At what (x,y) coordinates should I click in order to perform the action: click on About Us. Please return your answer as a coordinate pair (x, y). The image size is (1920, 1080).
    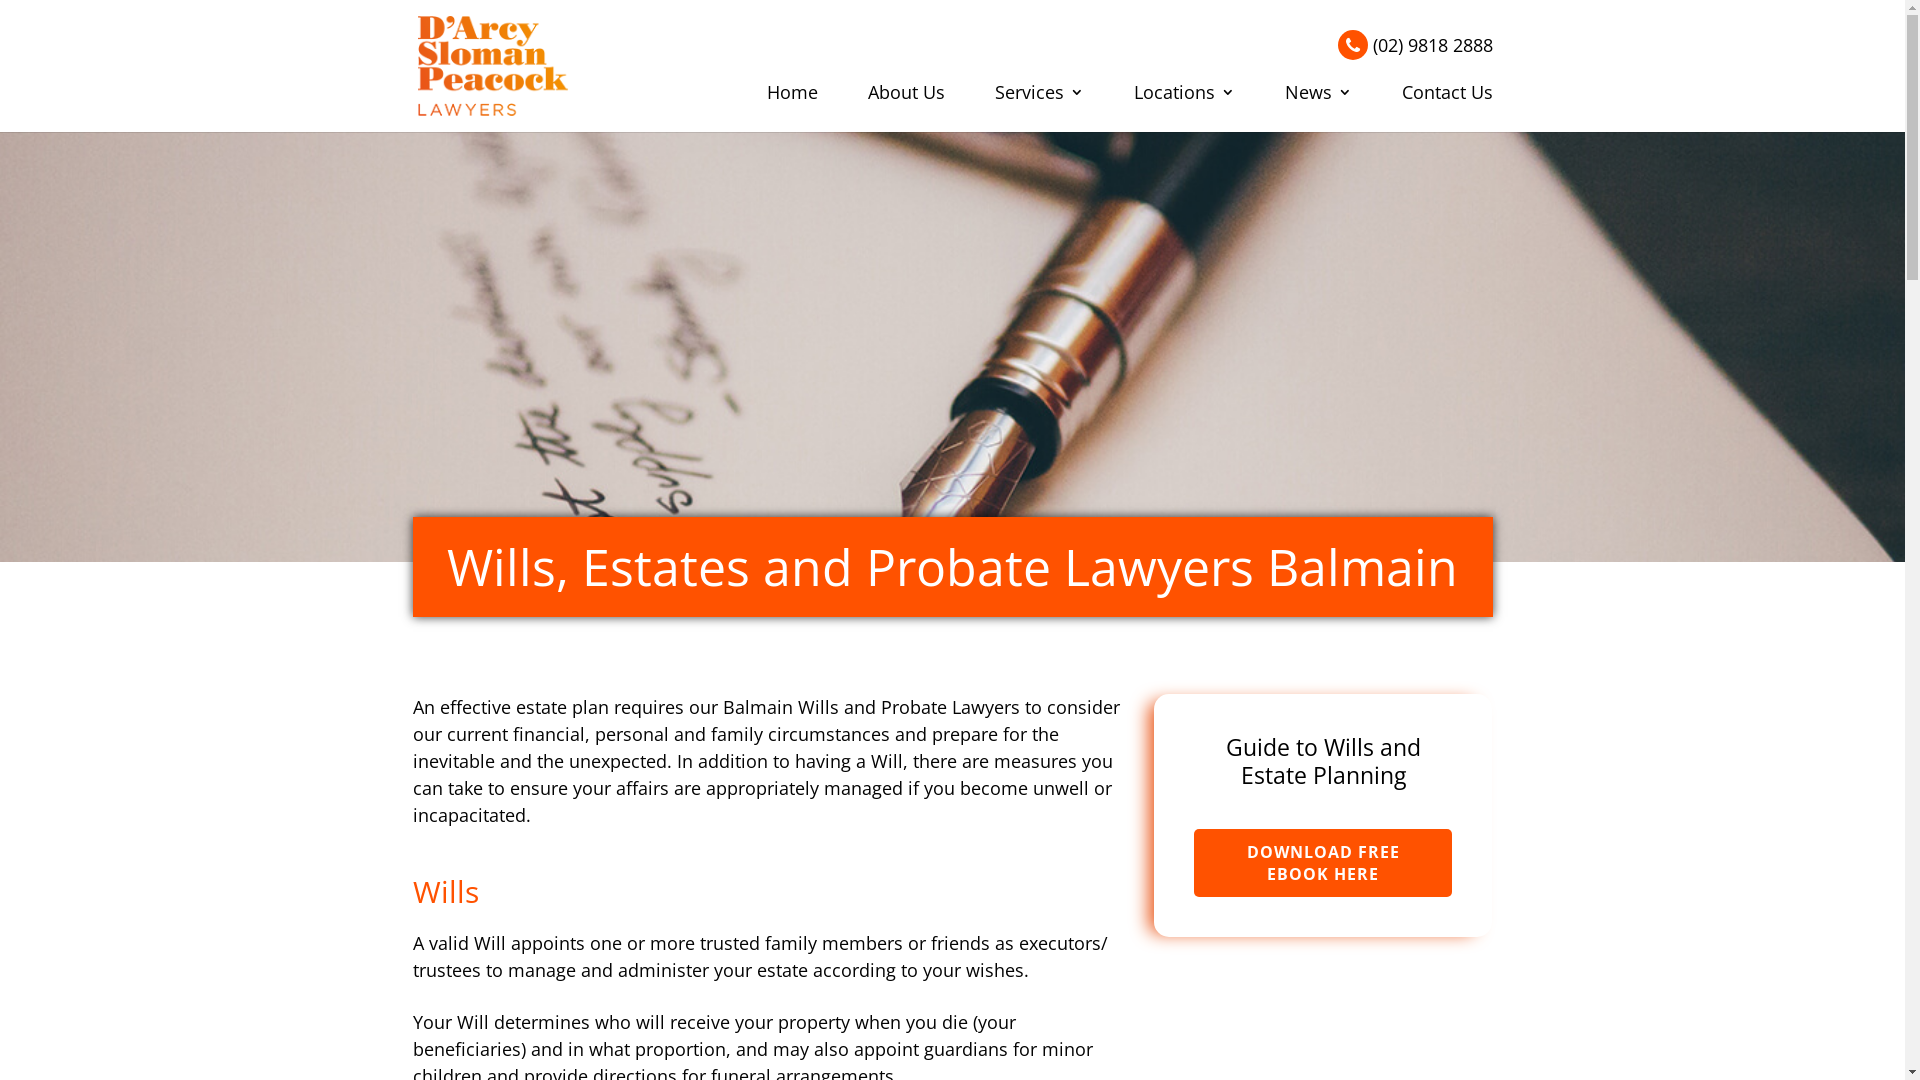
    Looking at the image, I should click on (906, 101).